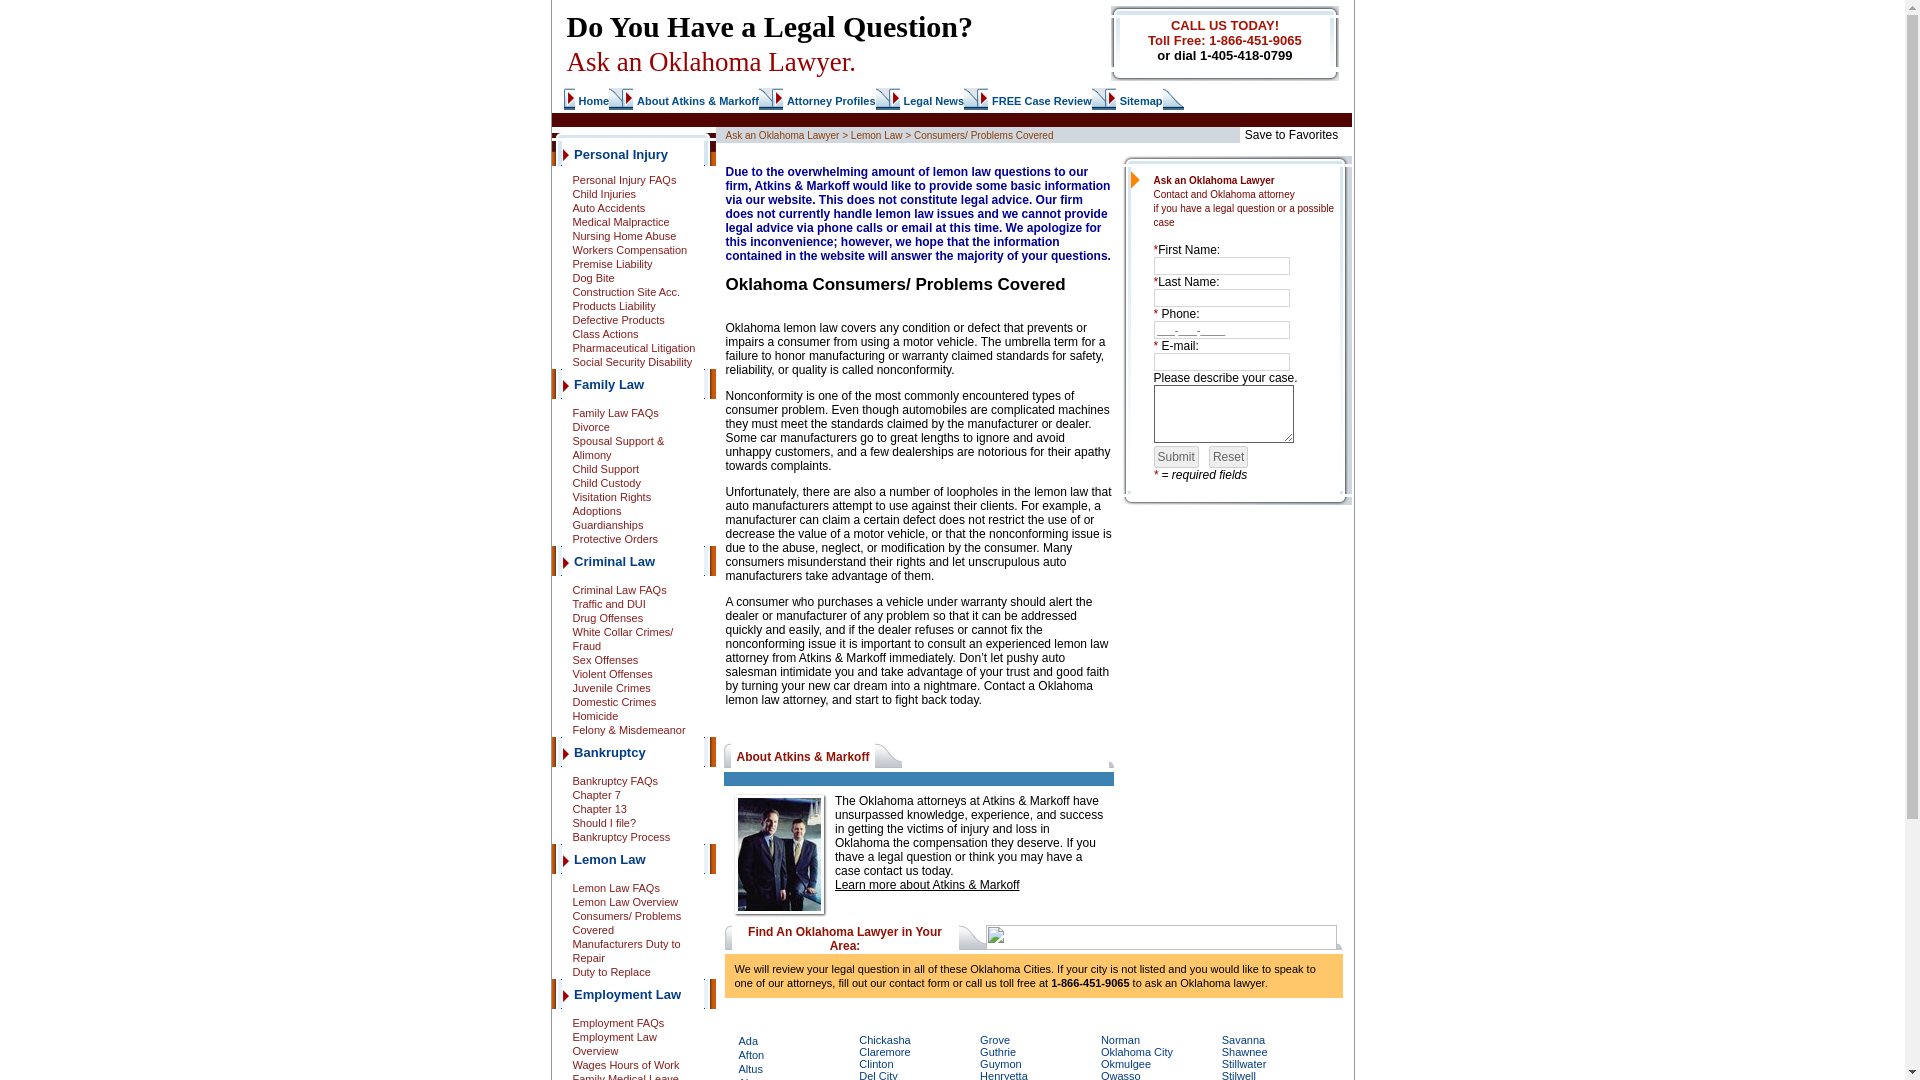 The image size is (1920, 1080). What do you see at coordinates (614, 264) in the screenshot?
I see `Premise Liability` at bounding box center [614, 264].